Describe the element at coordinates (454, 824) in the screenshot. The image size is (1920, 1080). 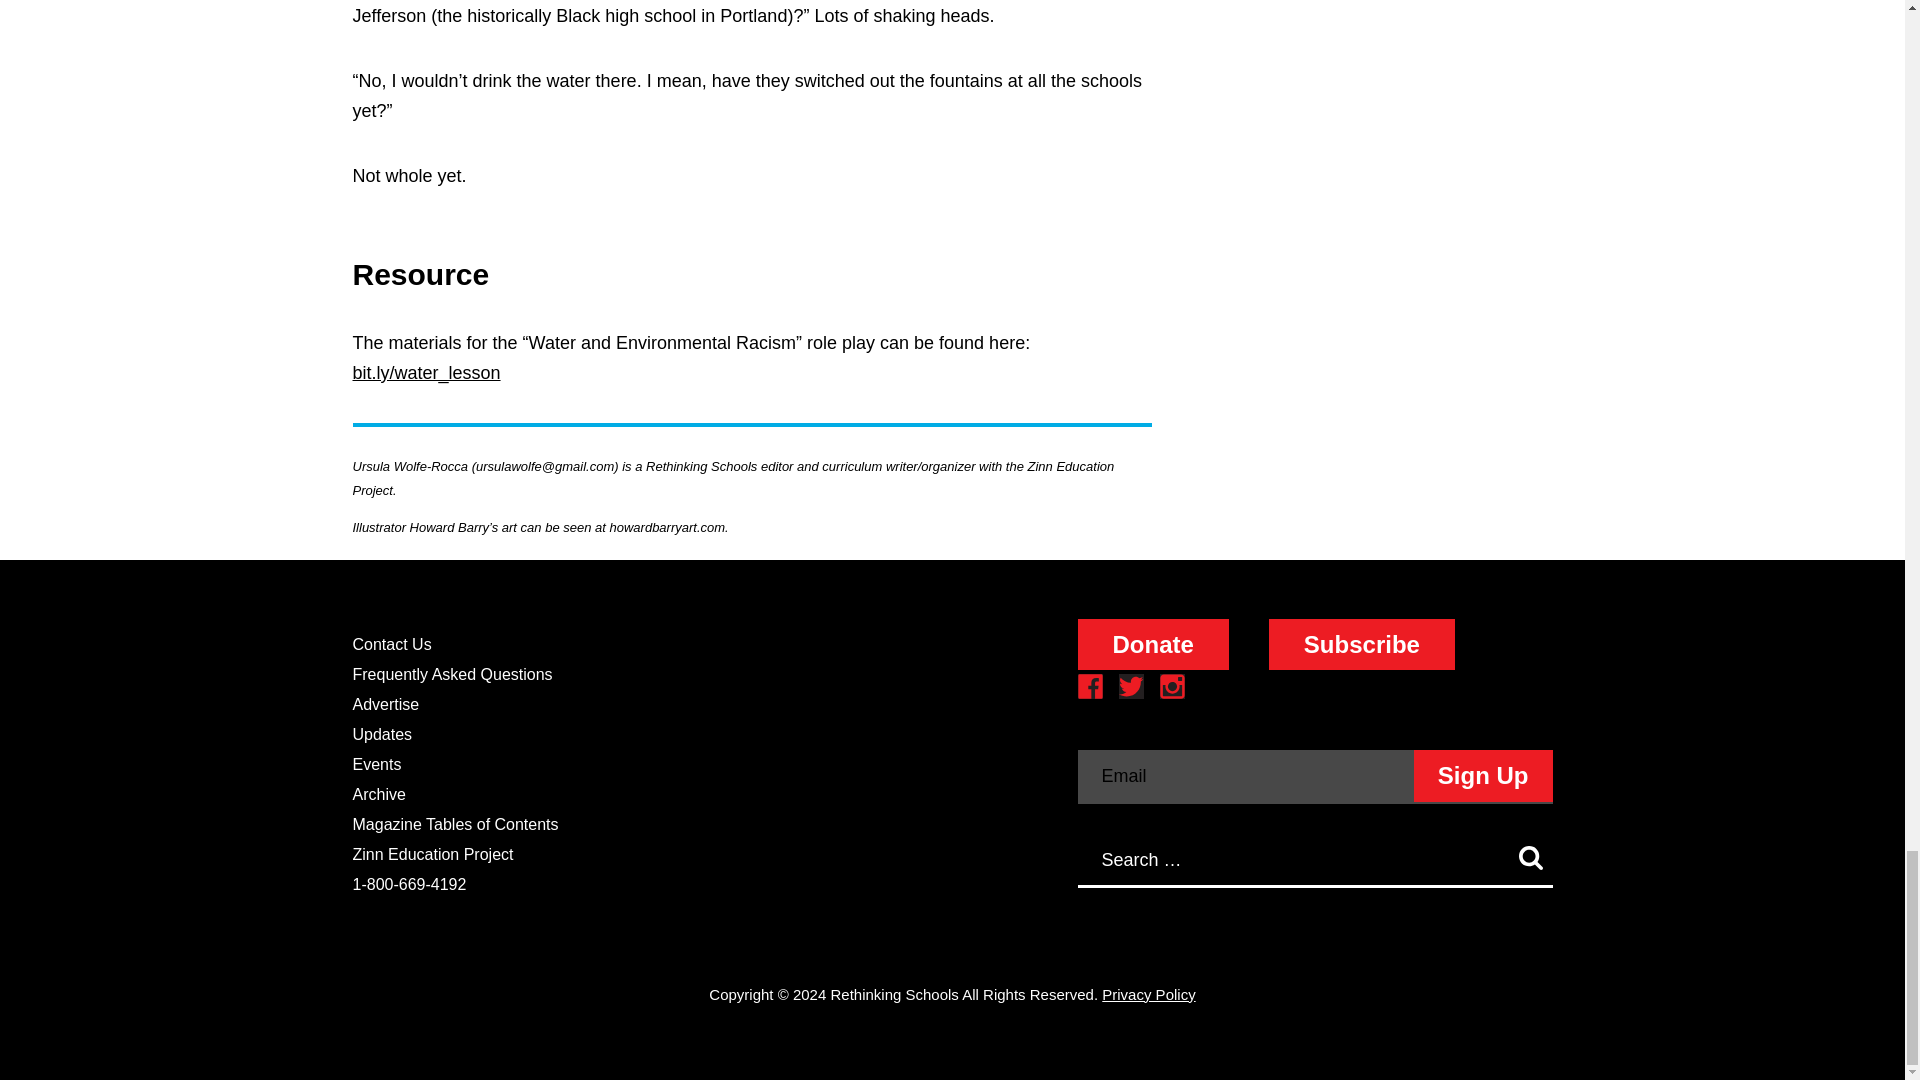
I see `Magazine Tables of Contents` at that location.